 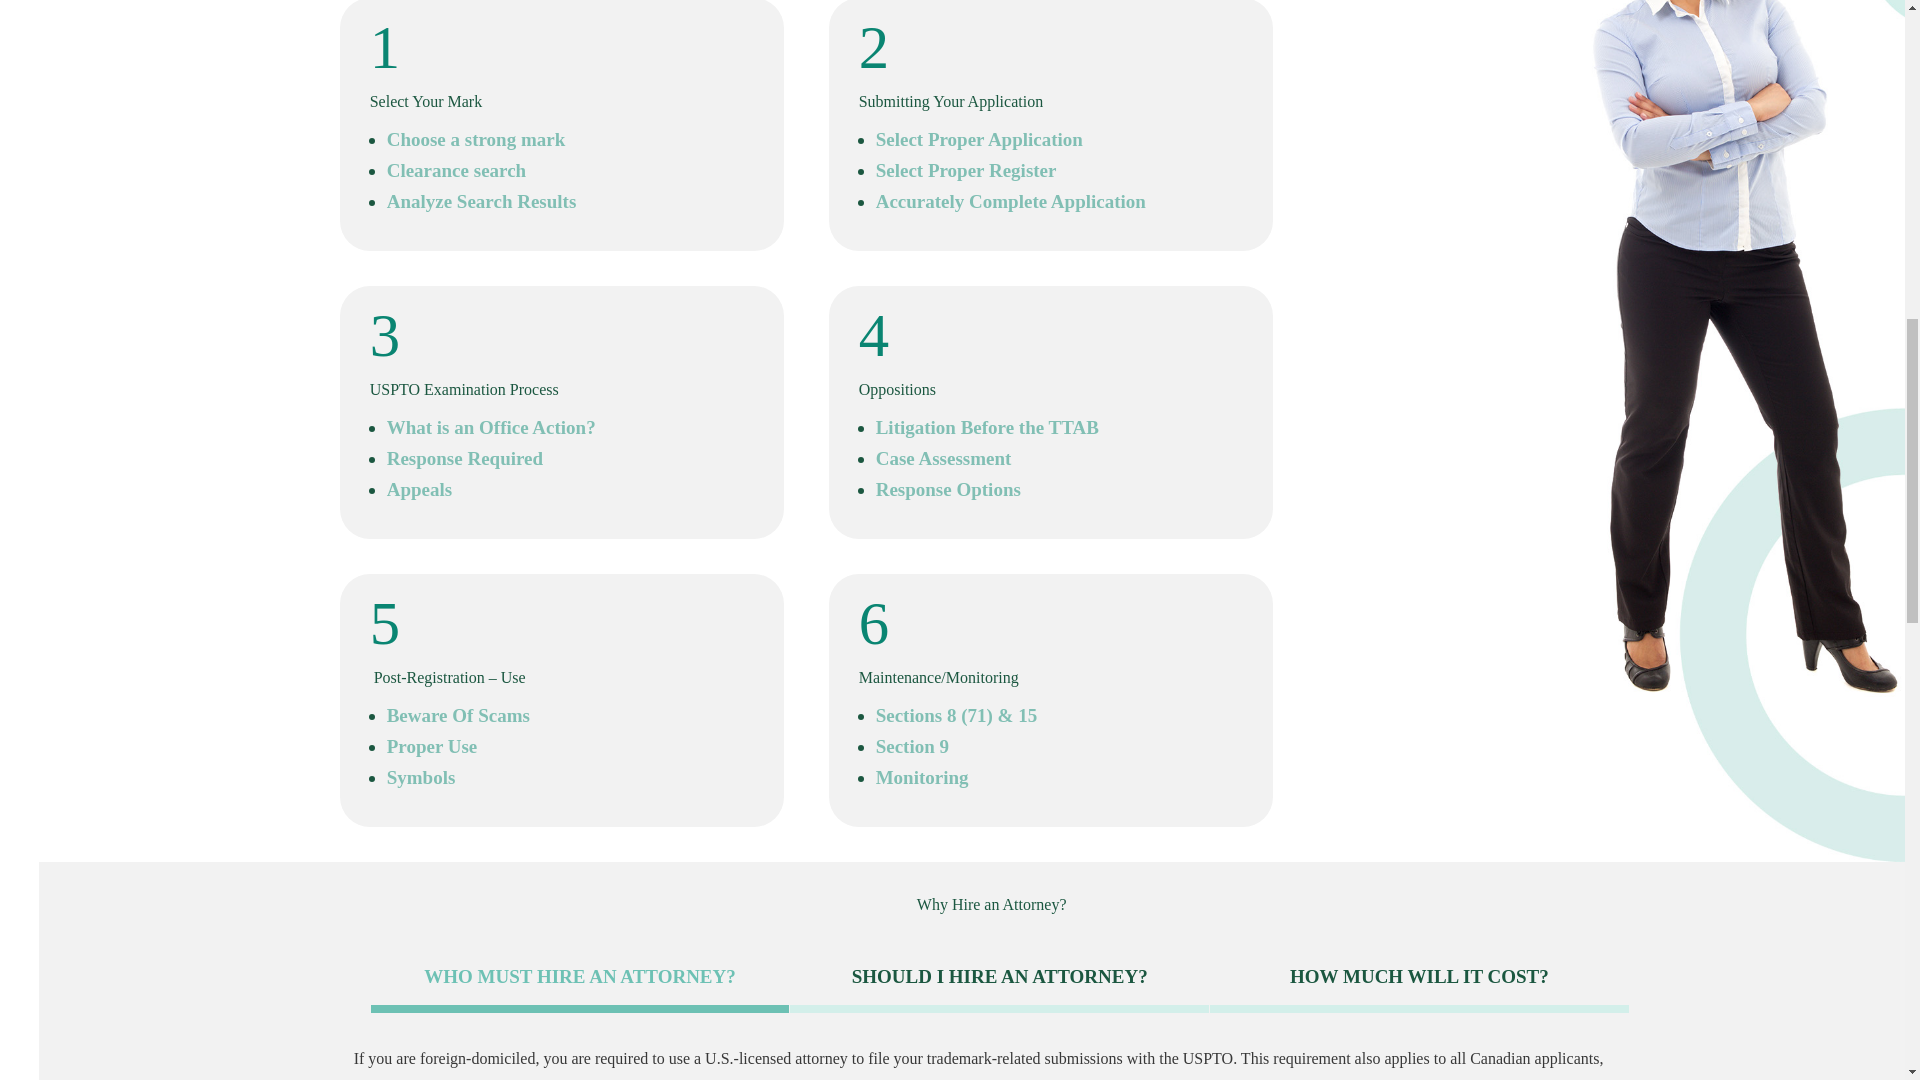 I want to click on Beware Of Scams, so click(x=458, y=715).